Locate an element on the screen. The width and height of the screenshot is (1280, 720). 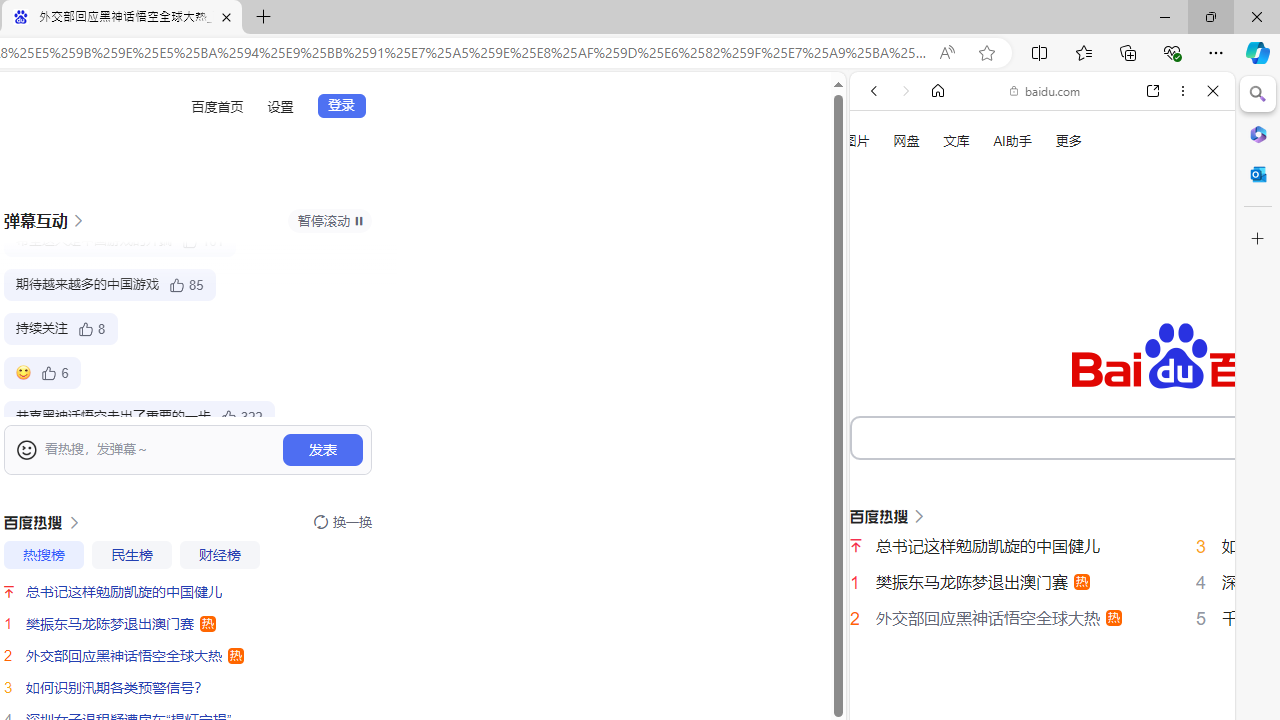
To get missing image descriptions, open the context menu. is located at coordinates (882, 228).